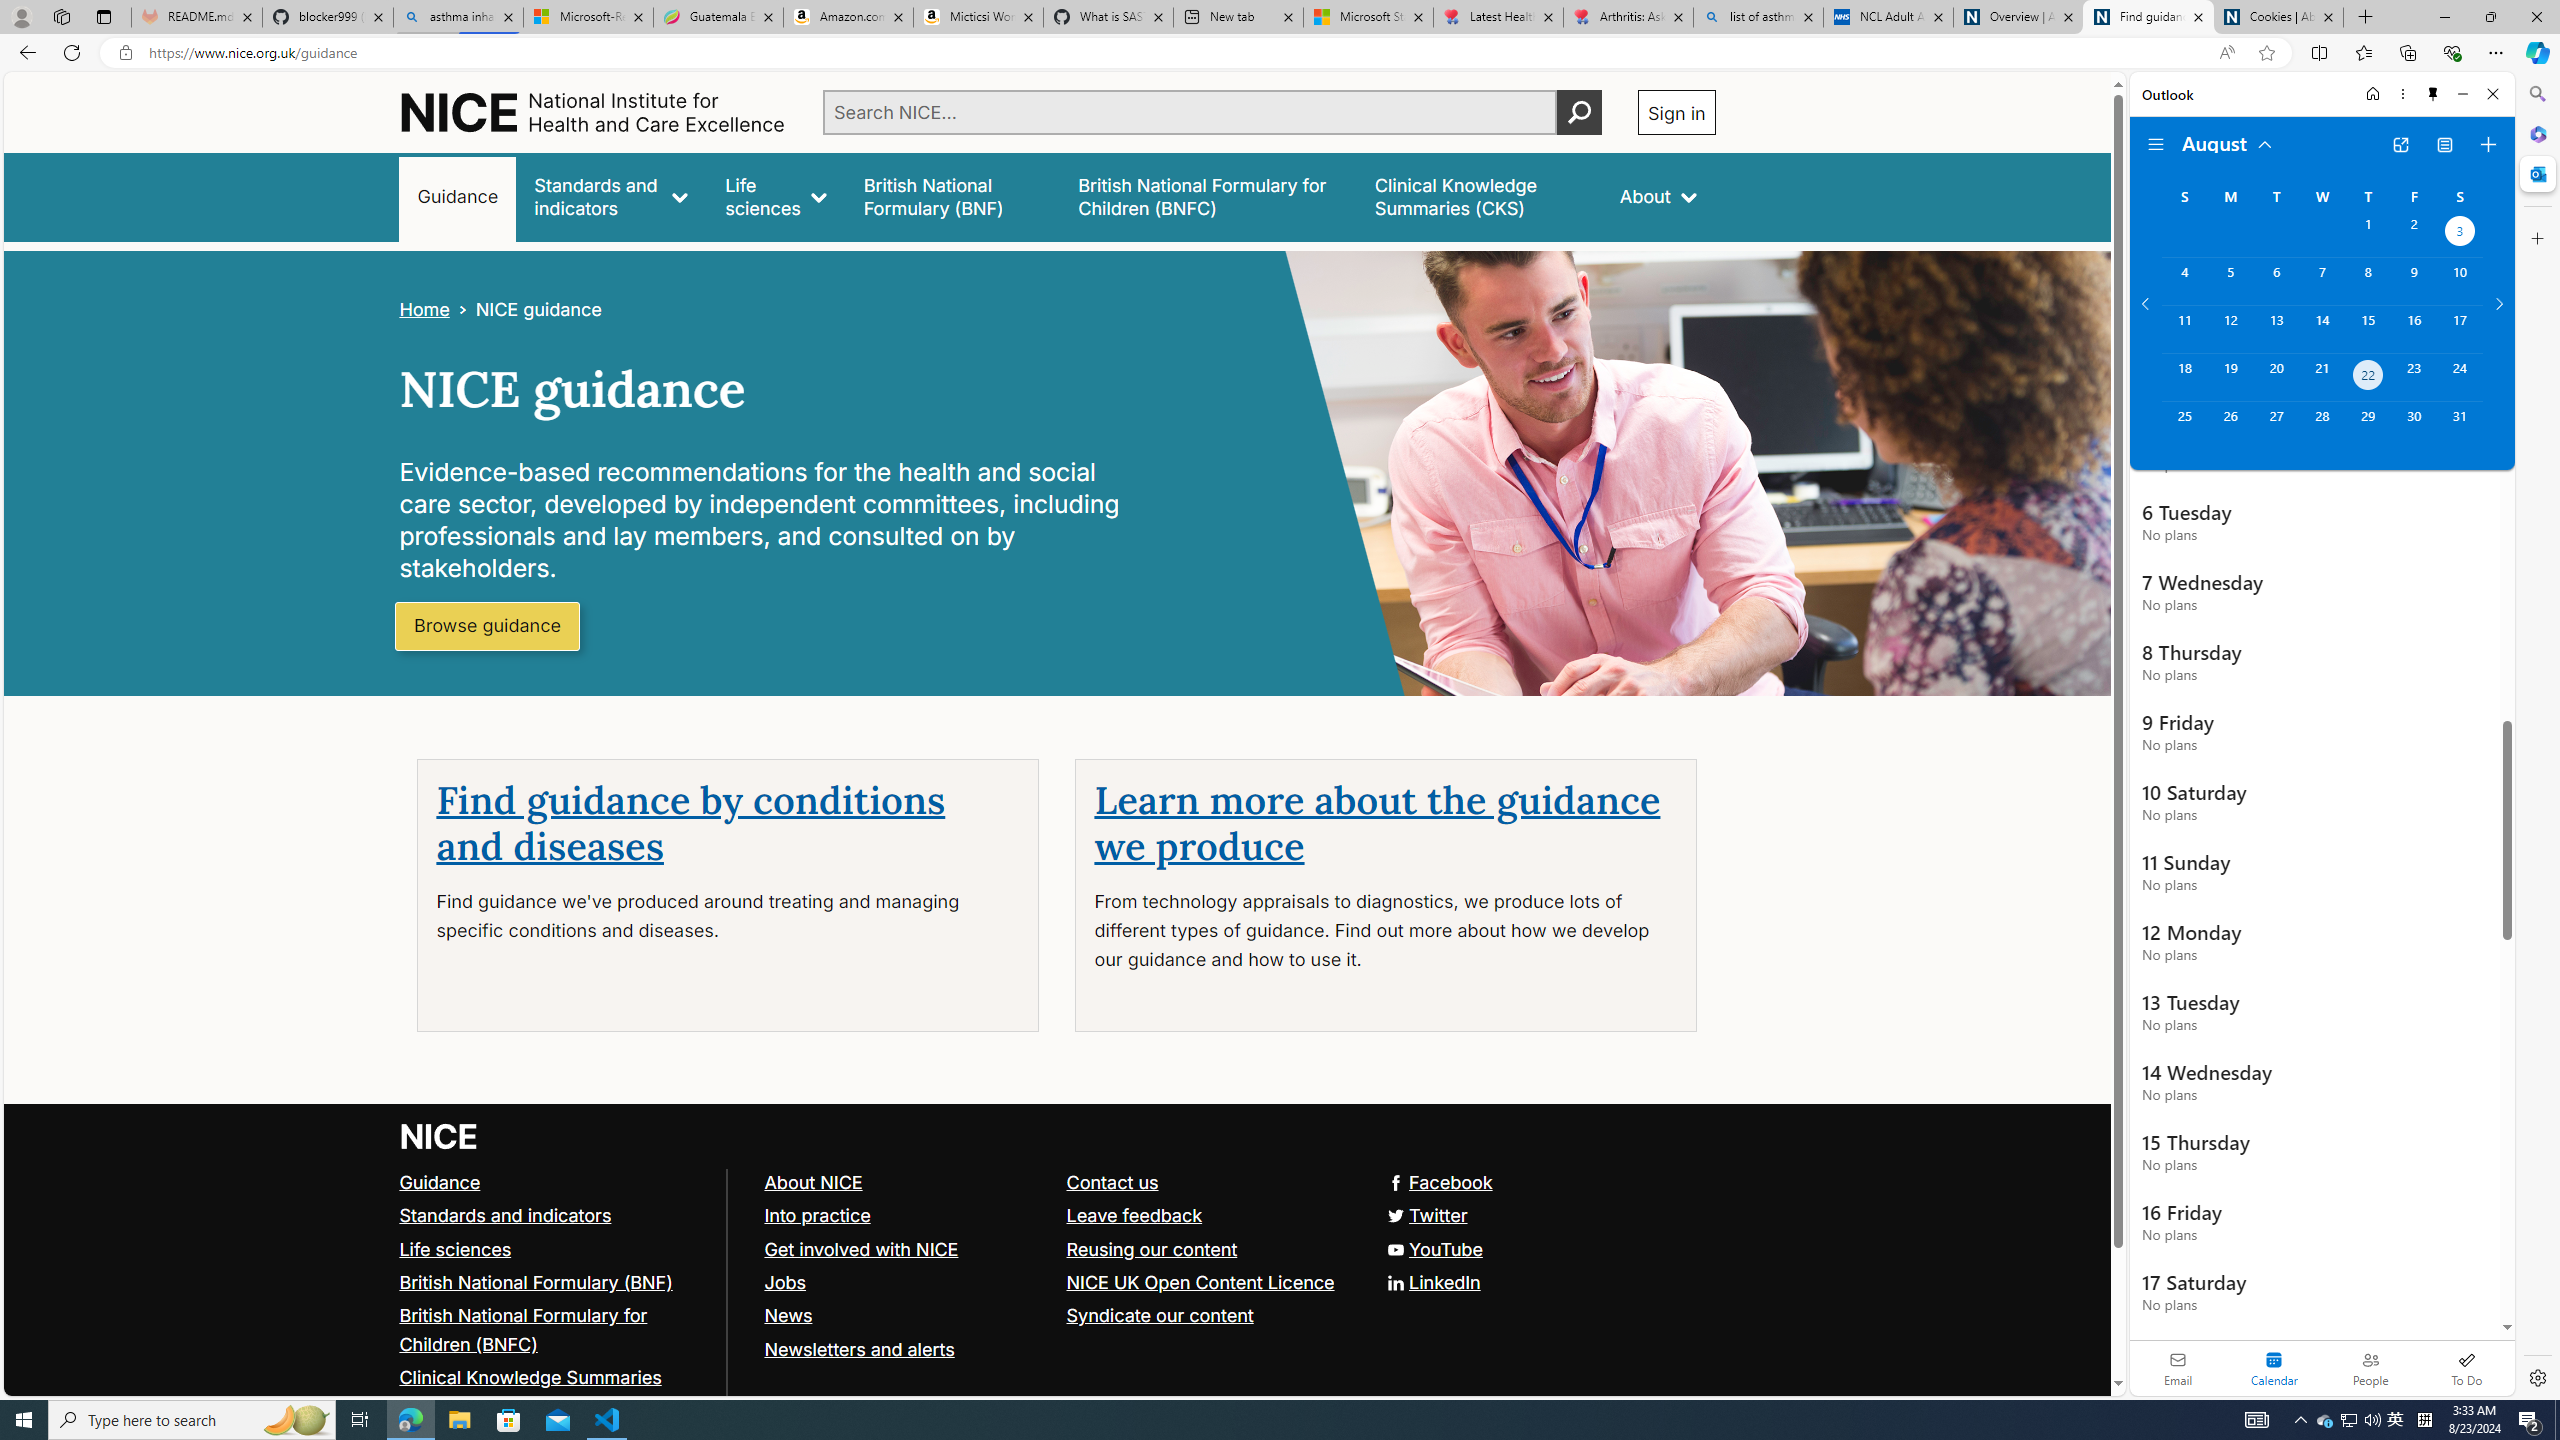 This screenshot has height=1440, width=2560. I want to click on YouTube, so click(1057, 1250).